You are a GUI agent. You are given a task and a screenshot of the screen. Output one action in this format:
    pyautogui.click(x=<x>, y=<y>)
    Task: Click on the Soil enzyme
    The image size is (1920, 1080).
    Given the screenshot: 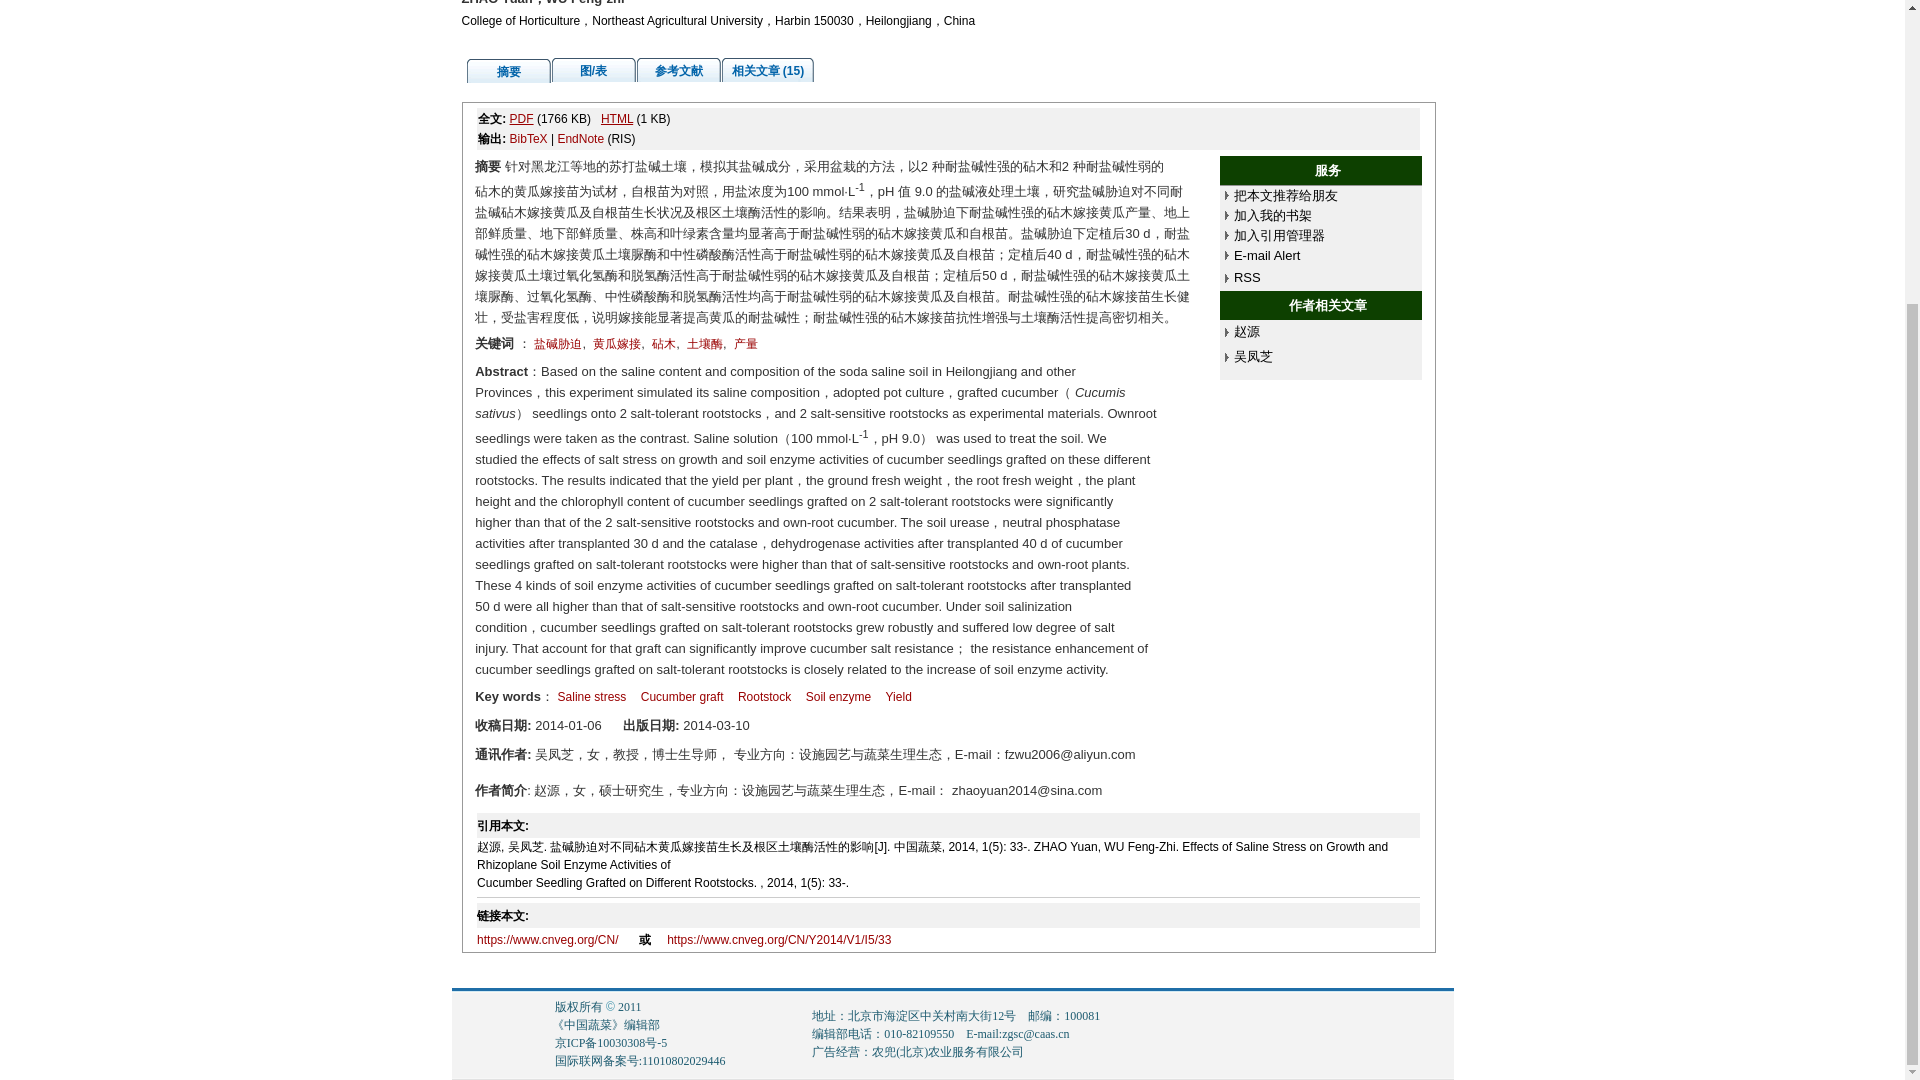 What is the action you would take?
    pyautogui.click(x=838, y=697)
    